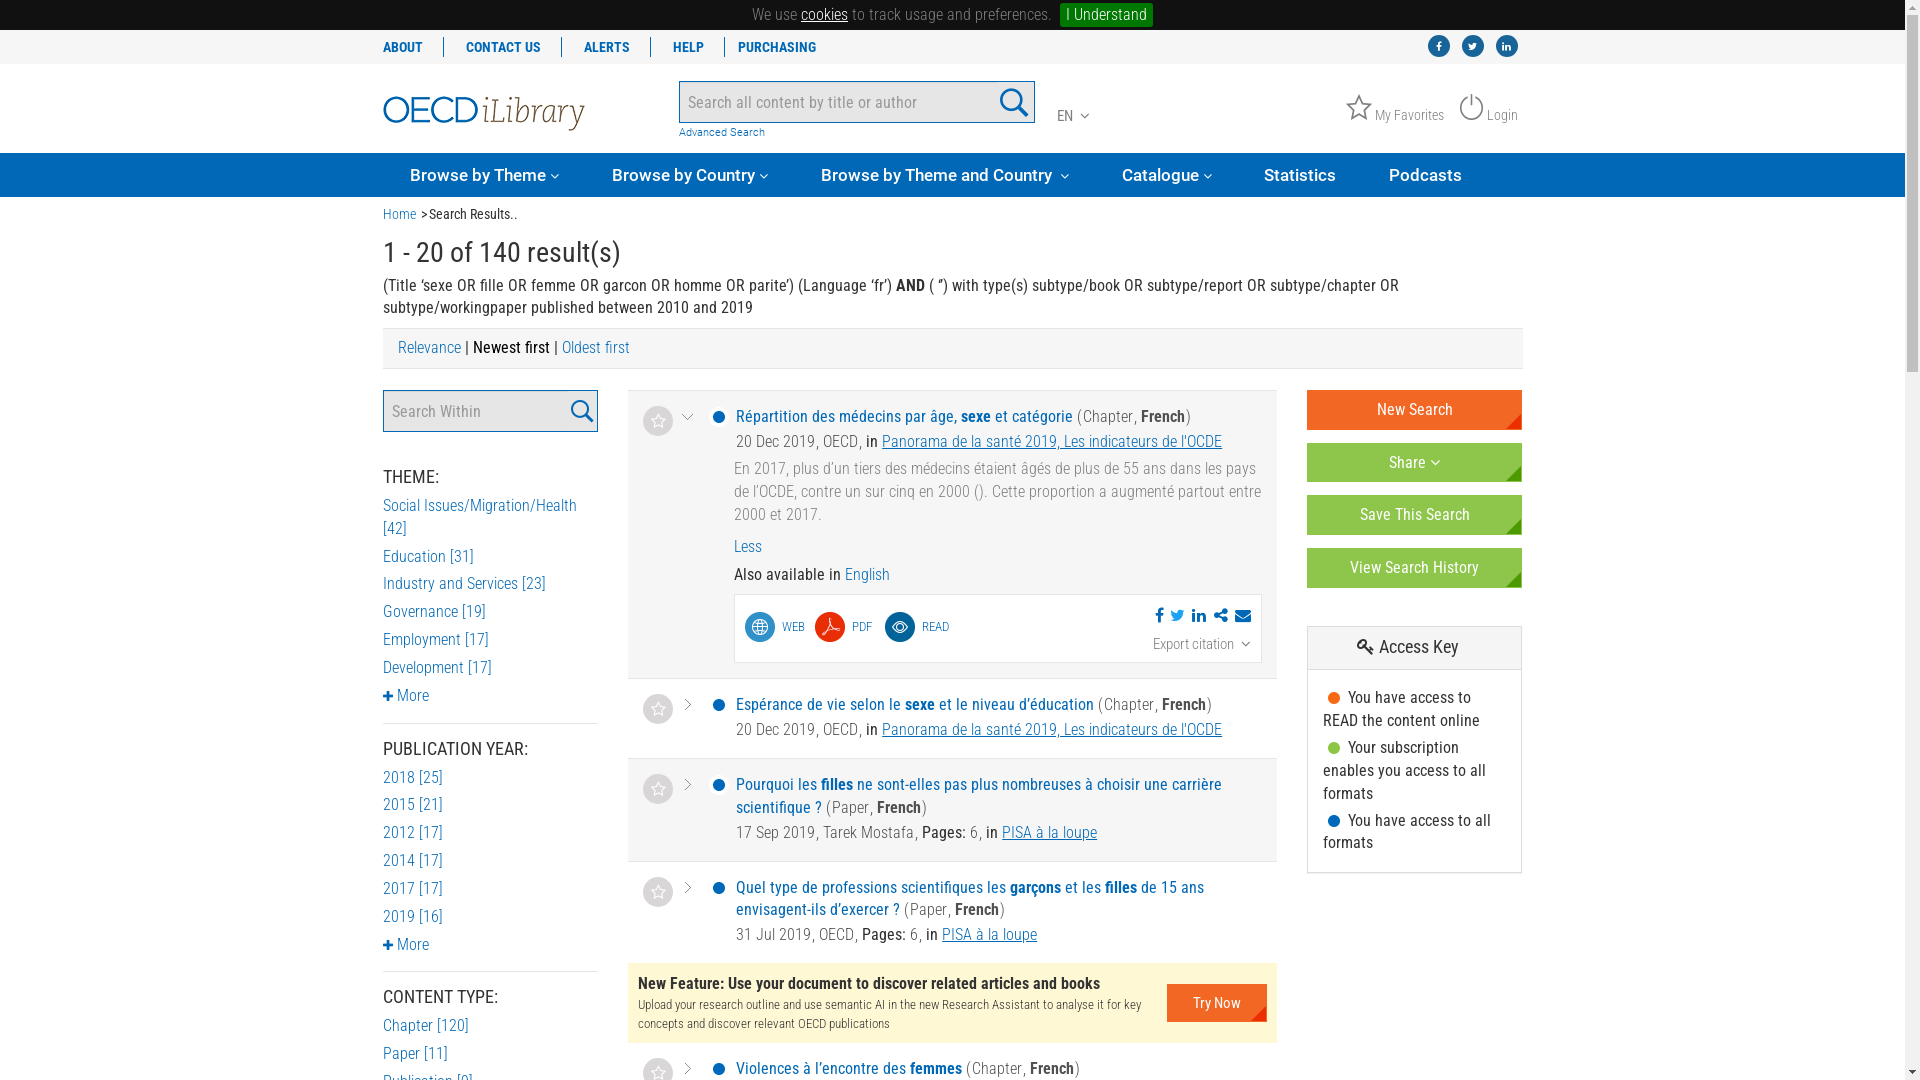 This screenshot has width=1920, height=1080. Describe the element at coordinates (777, 47) in the screenshot. I see `PURCHASING` at that location.